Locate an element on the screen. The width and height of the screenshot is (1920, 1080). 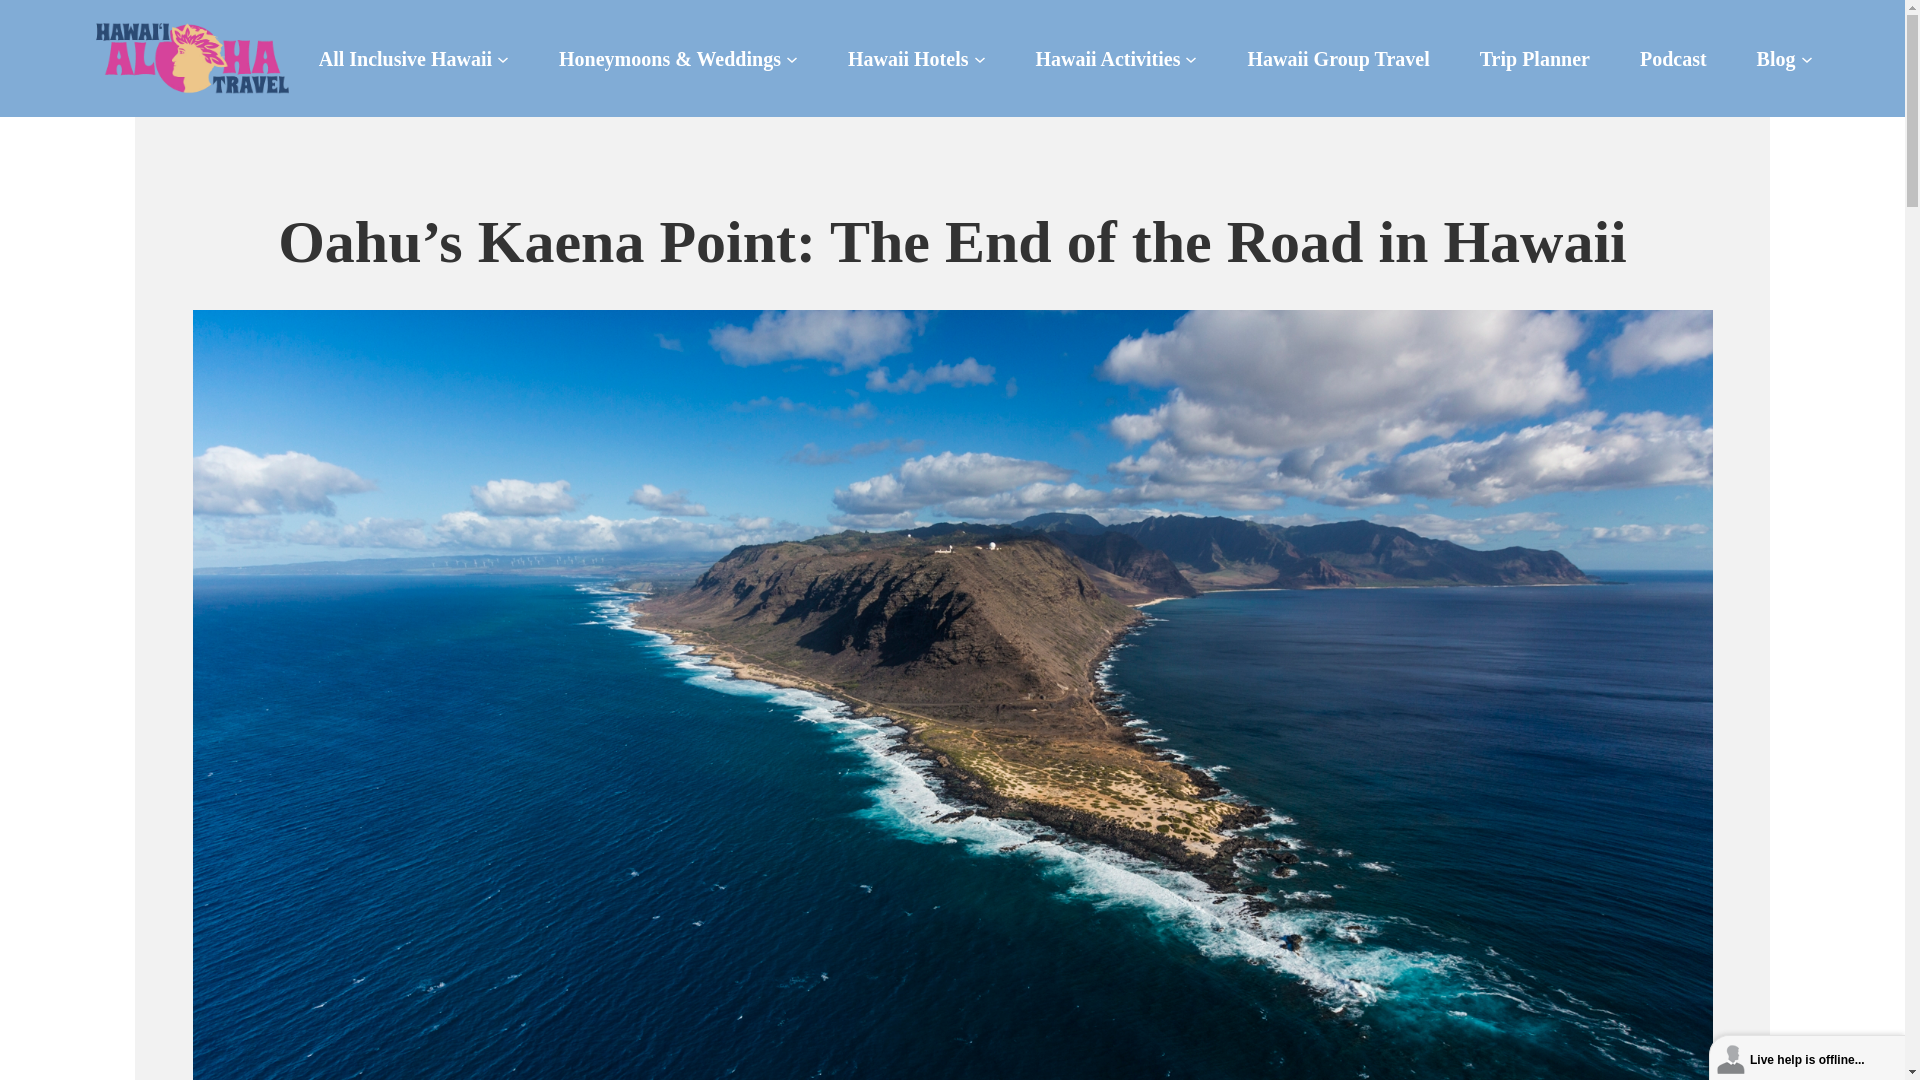
Blog is located at coordinates (1776, 58).